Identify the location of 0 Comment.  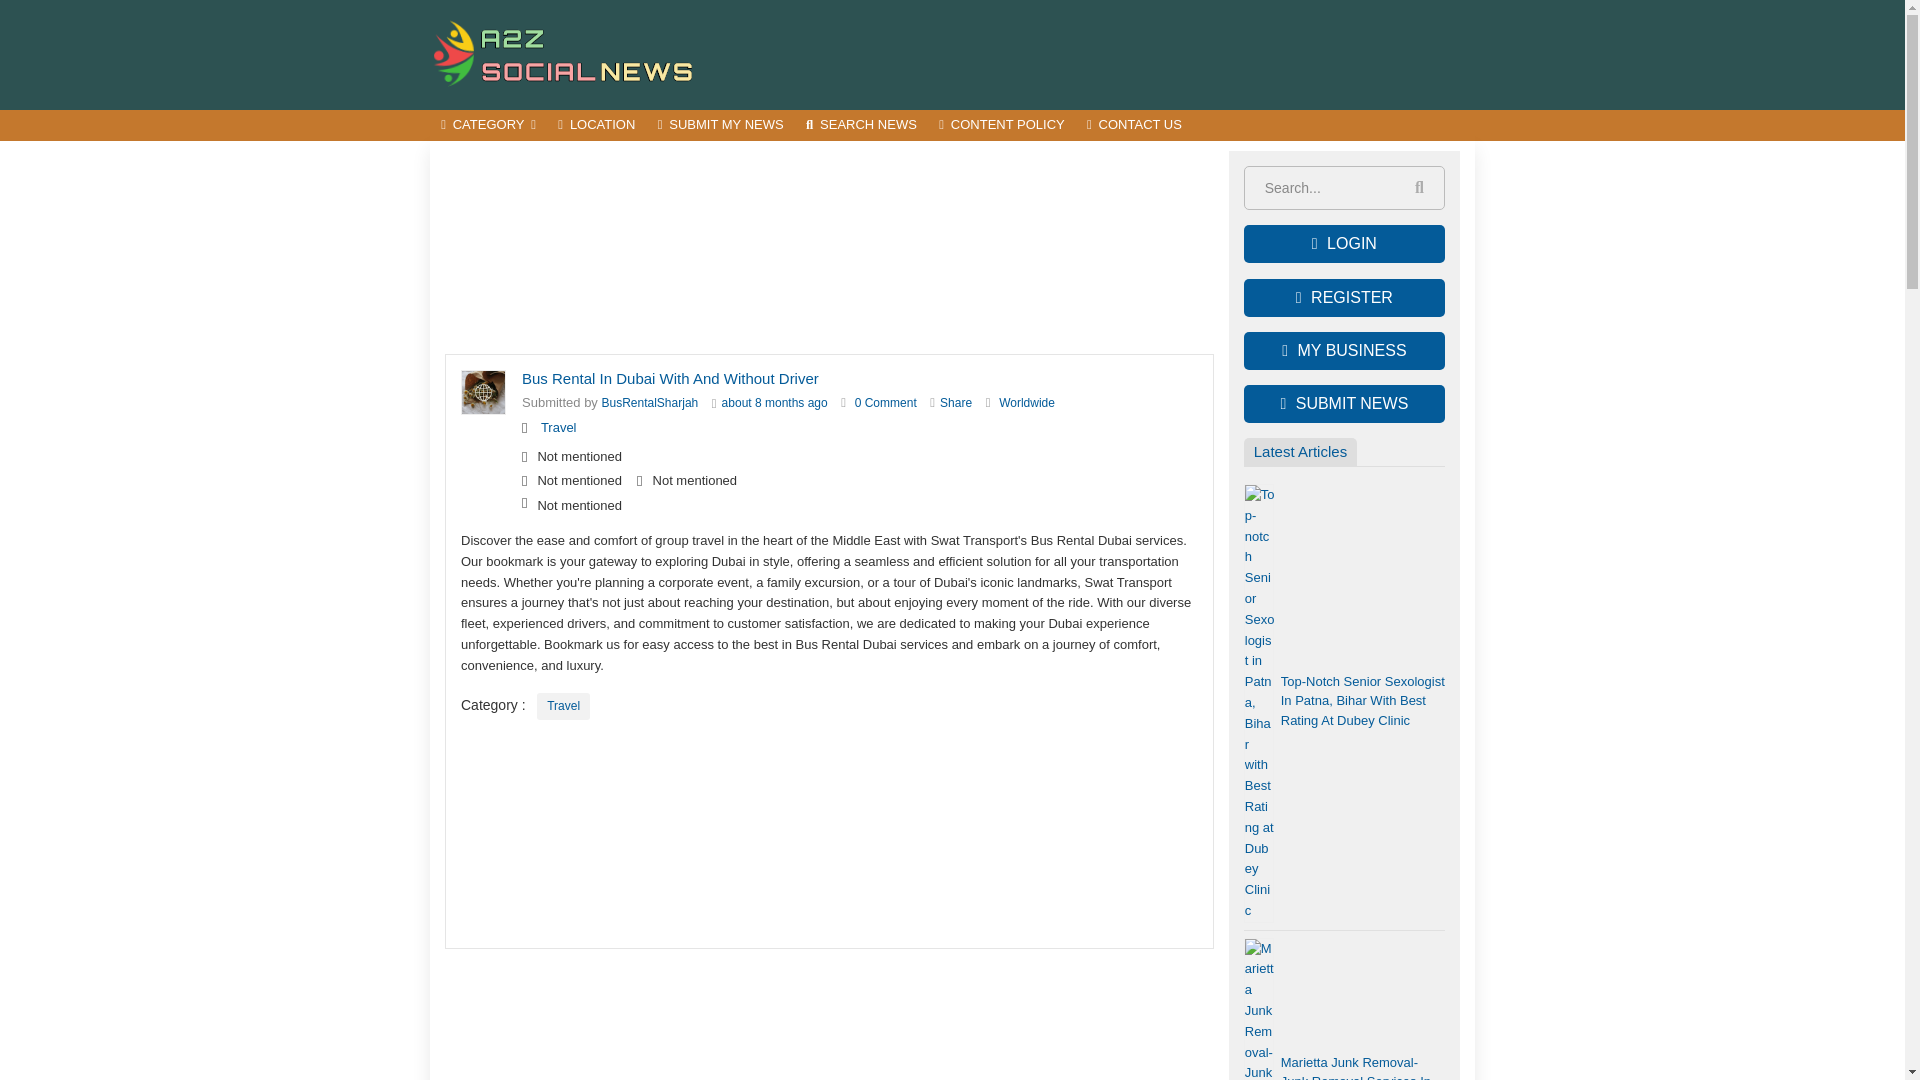
(886, 403).